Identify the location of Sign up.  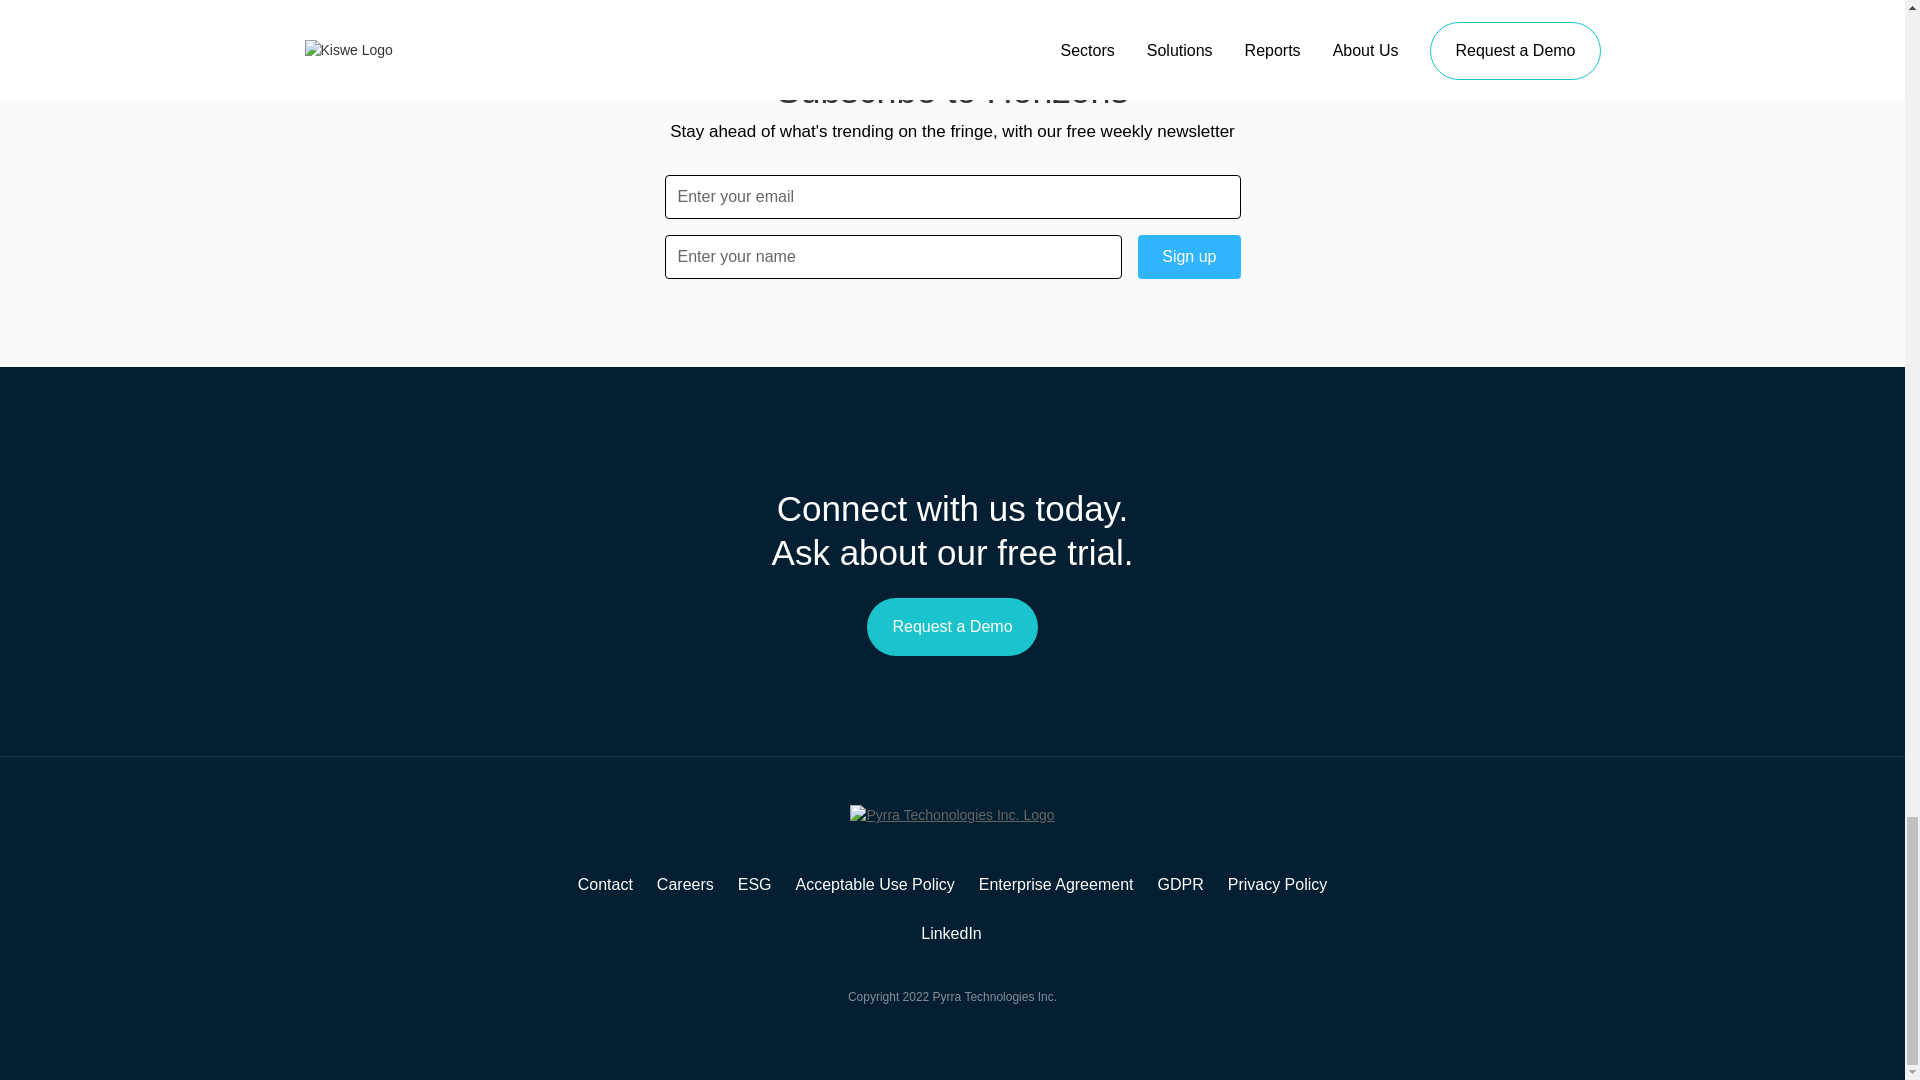
(1189, 256).